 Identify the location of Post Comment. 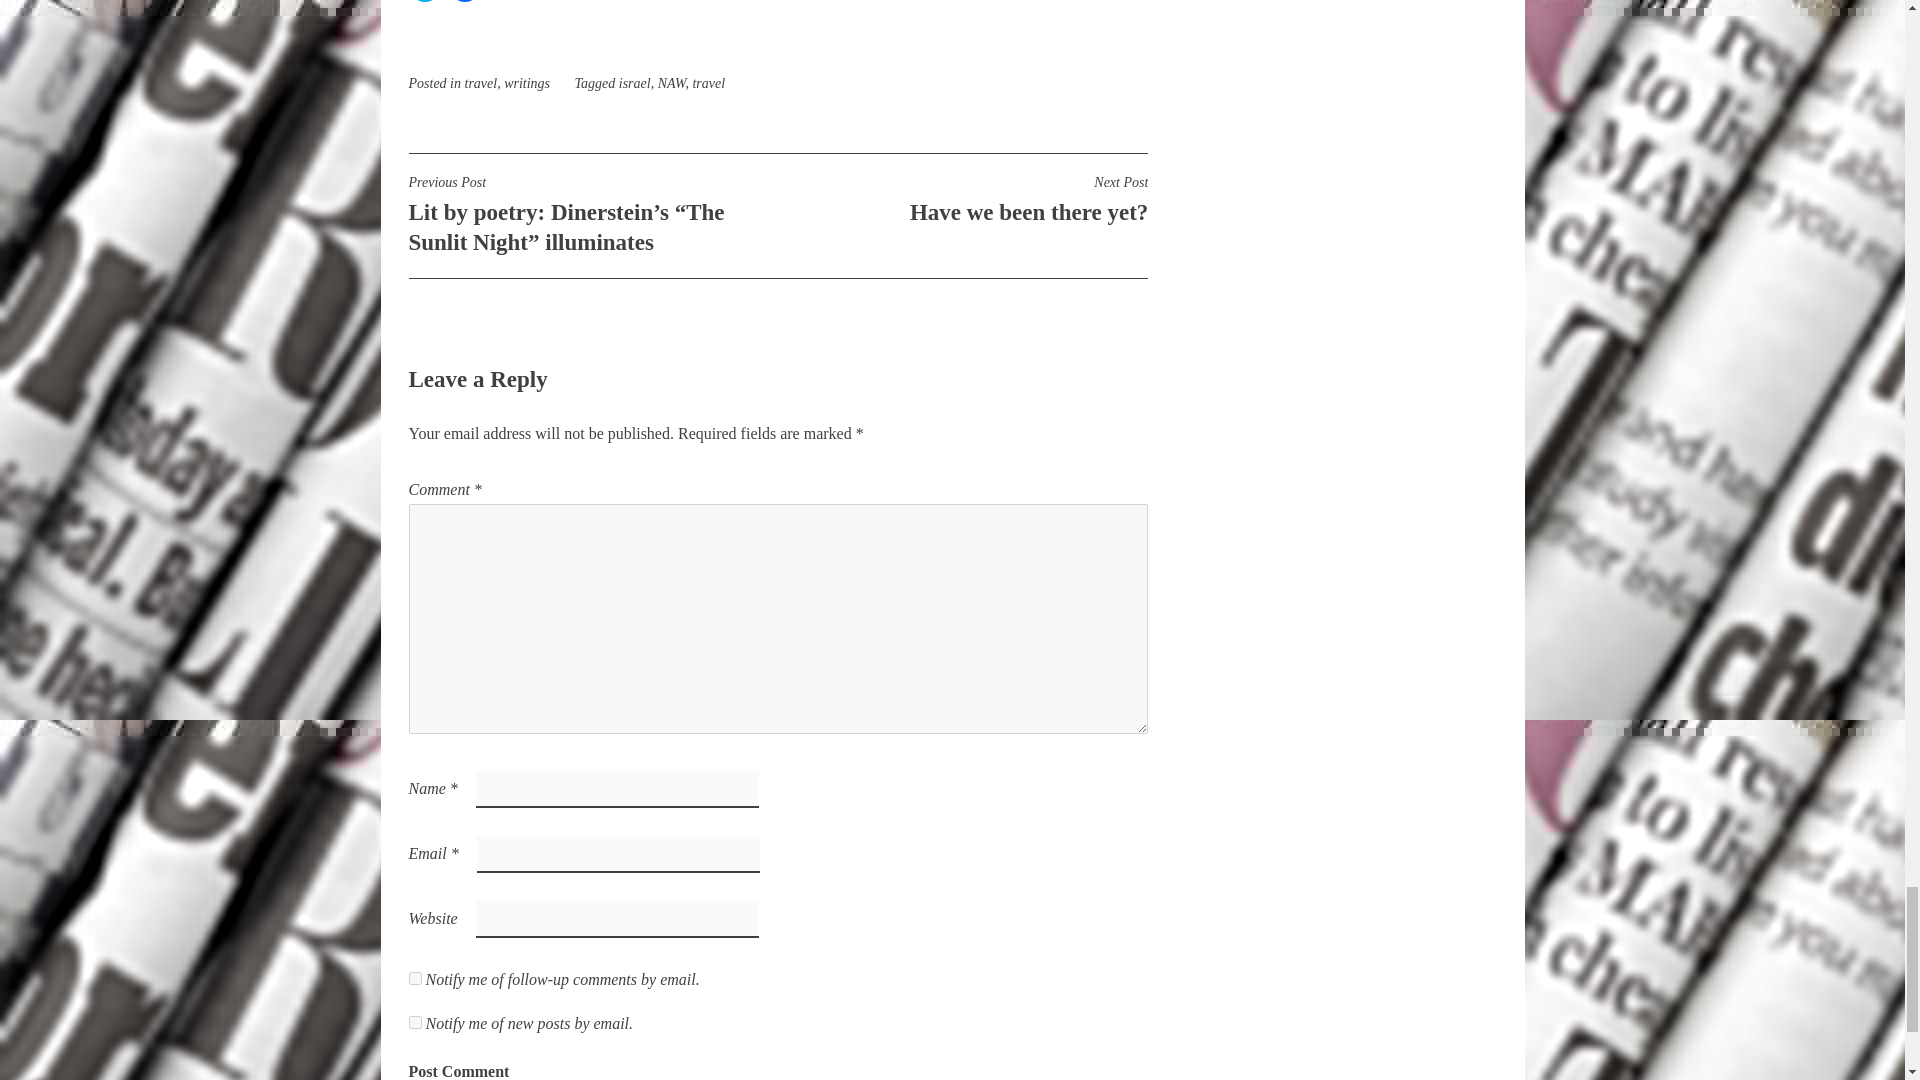
(423, 1).